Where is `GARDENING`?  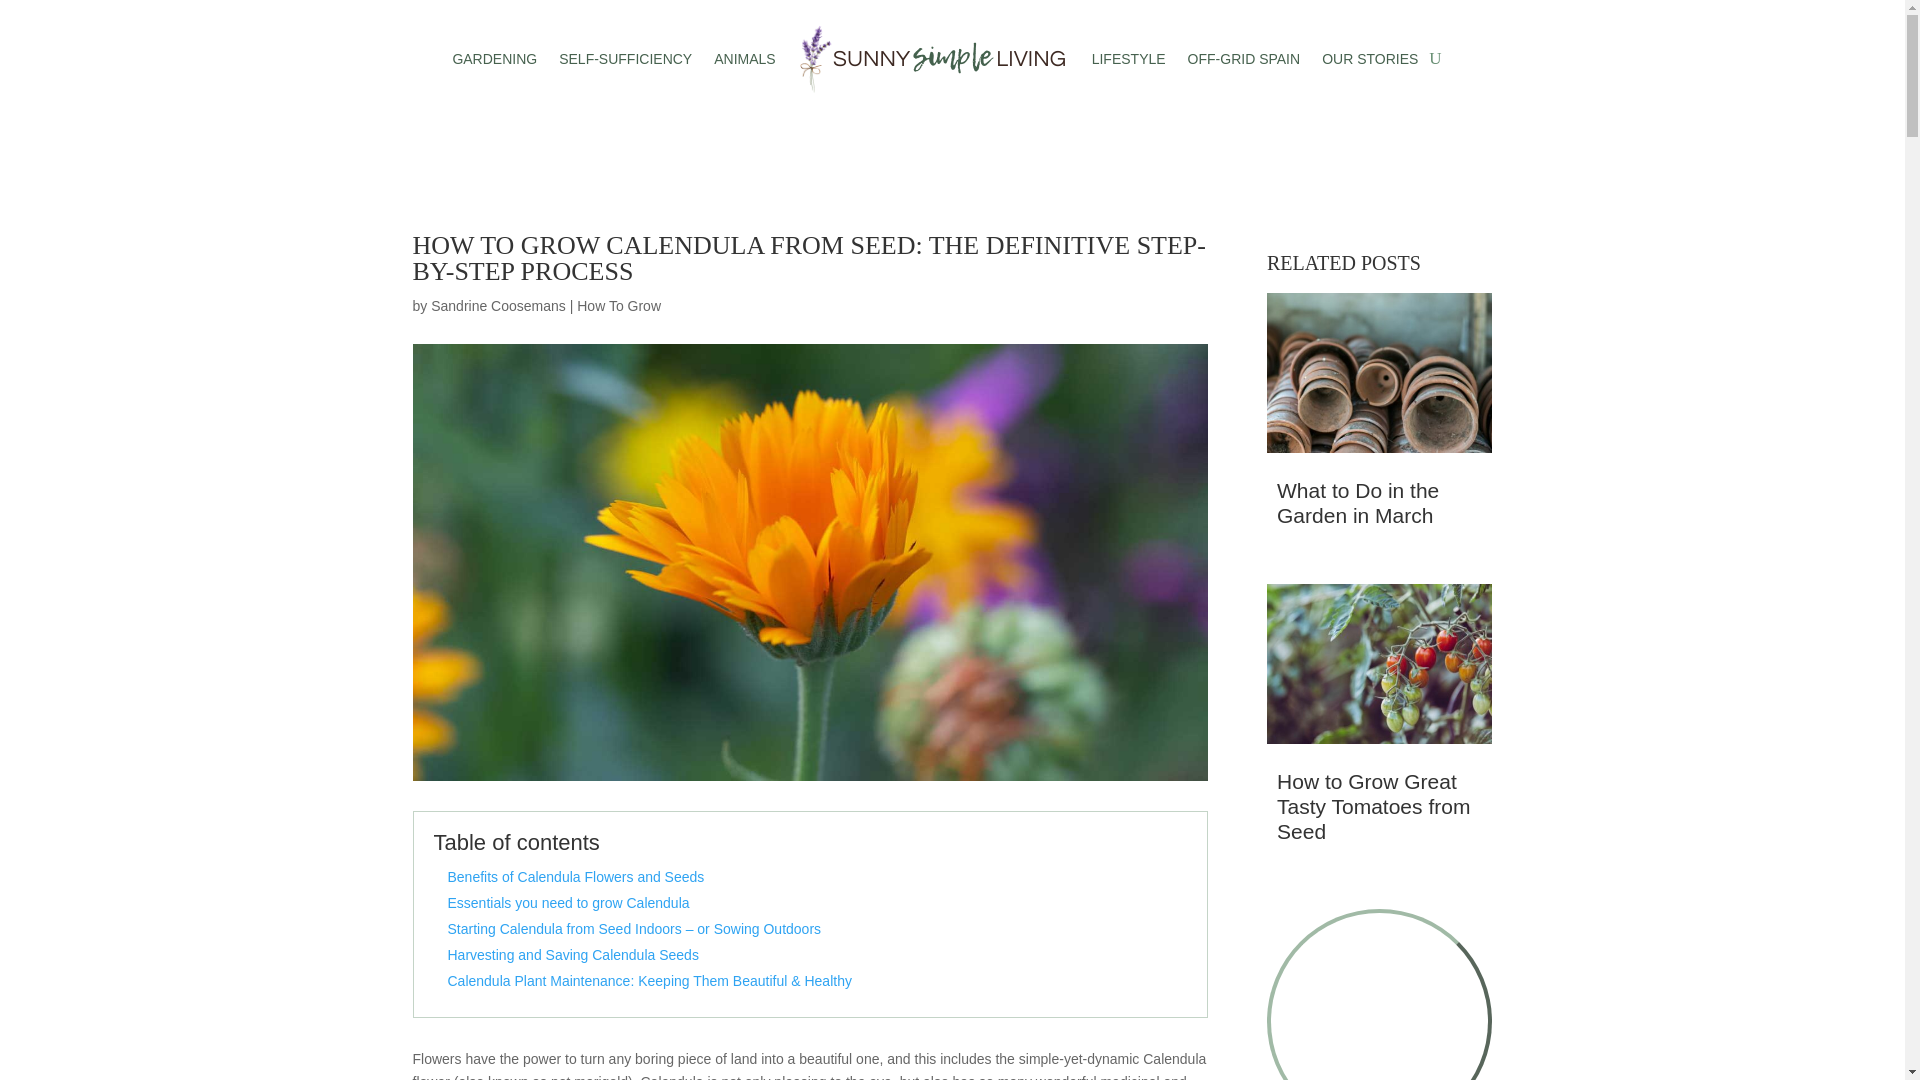 GARDENING is located at coordinates (494, 60).